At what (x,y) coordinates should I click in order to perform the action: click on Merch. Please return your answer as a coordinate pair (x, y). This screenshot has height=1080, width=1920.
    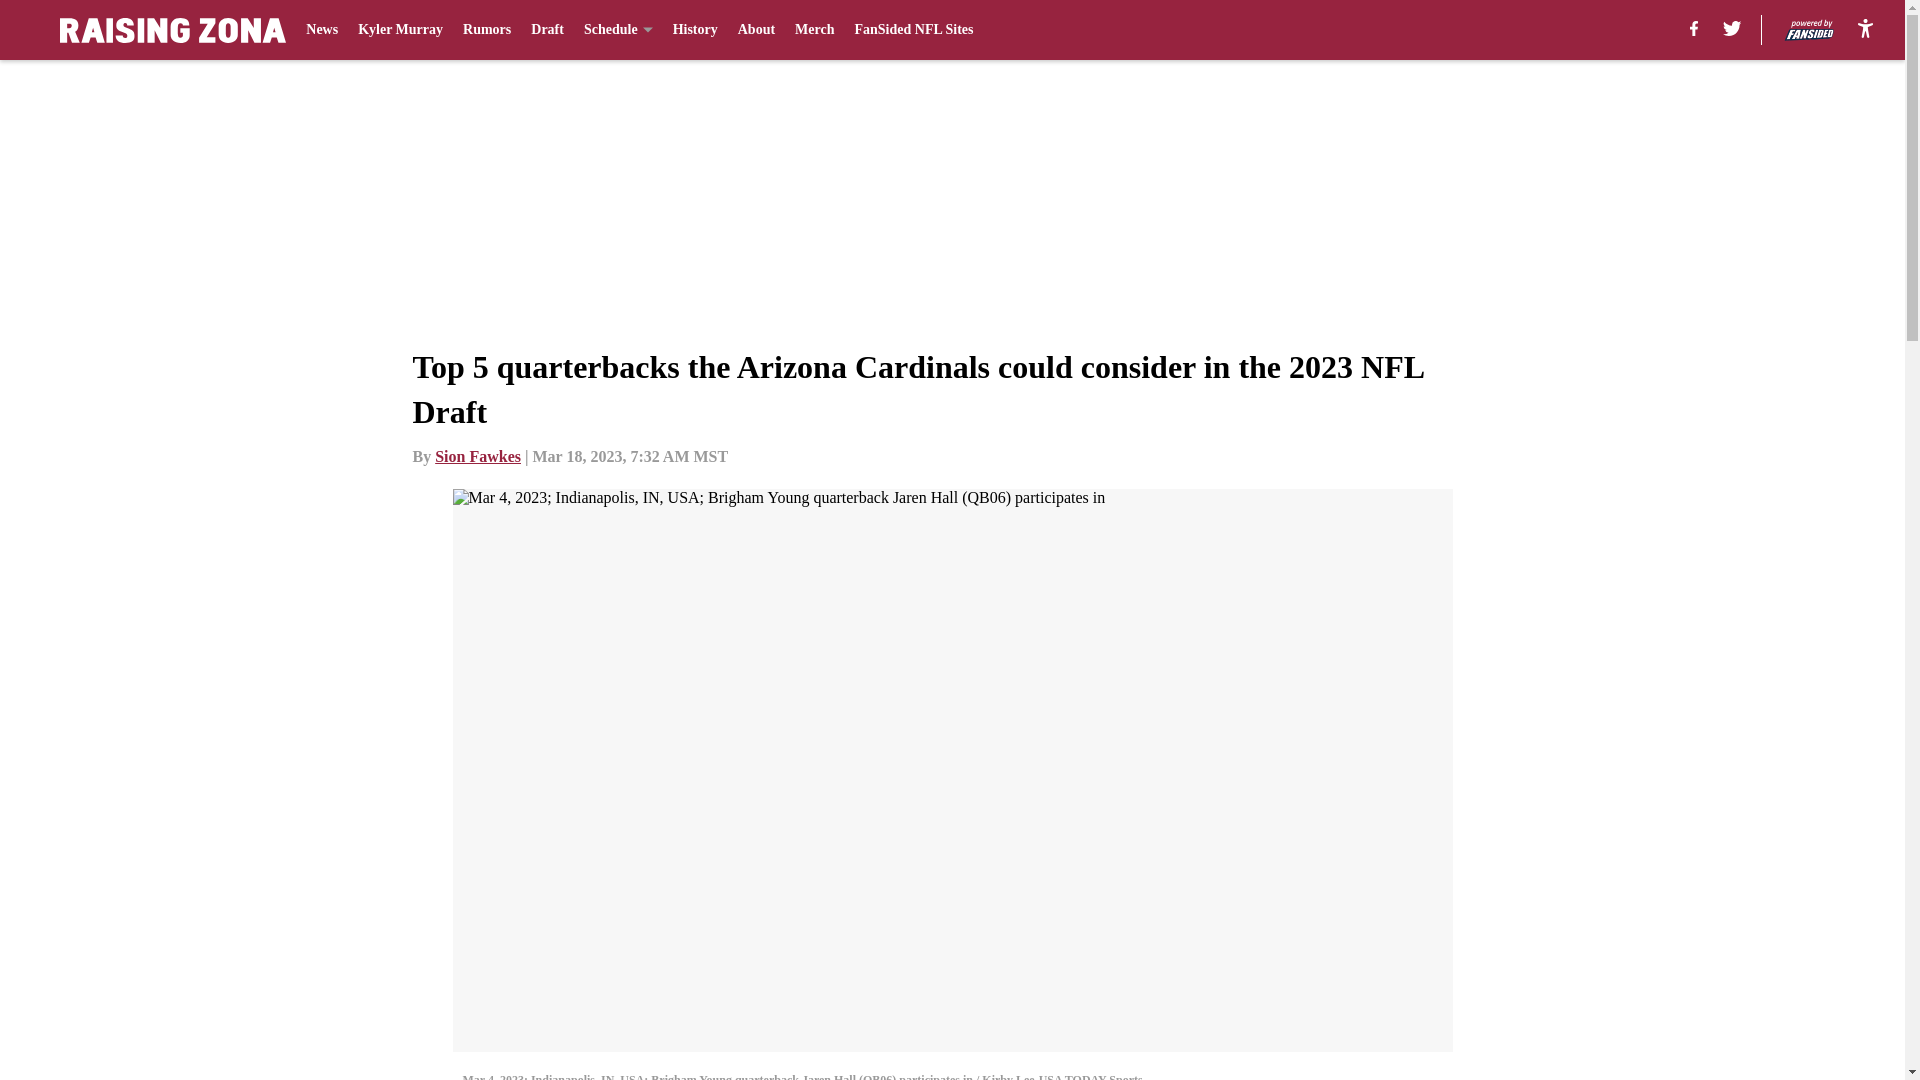
    Looking at the image, I should click on (814, 30).